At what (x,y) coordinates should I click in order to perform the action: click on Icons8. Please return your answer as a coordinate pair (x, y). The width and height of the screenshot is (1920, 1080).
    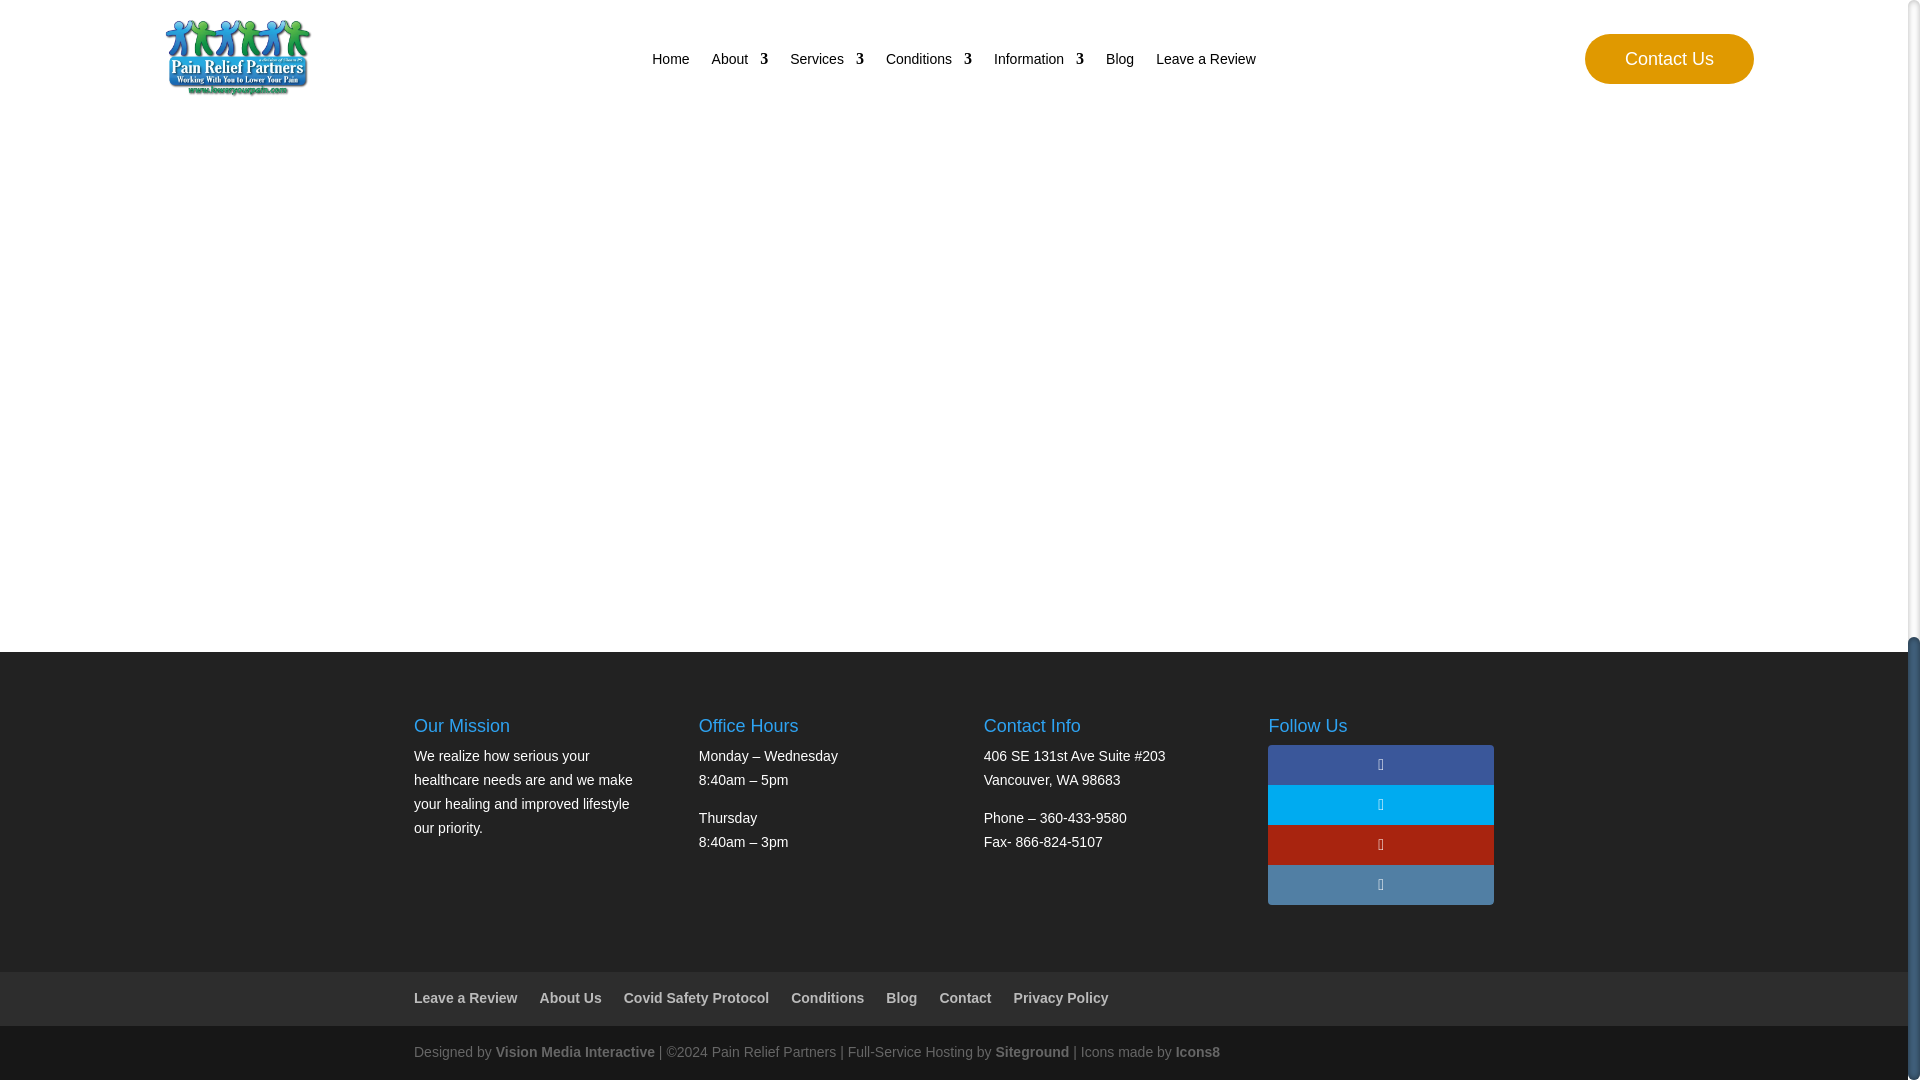
    Looking at the image, I should click on (1197, 1052).